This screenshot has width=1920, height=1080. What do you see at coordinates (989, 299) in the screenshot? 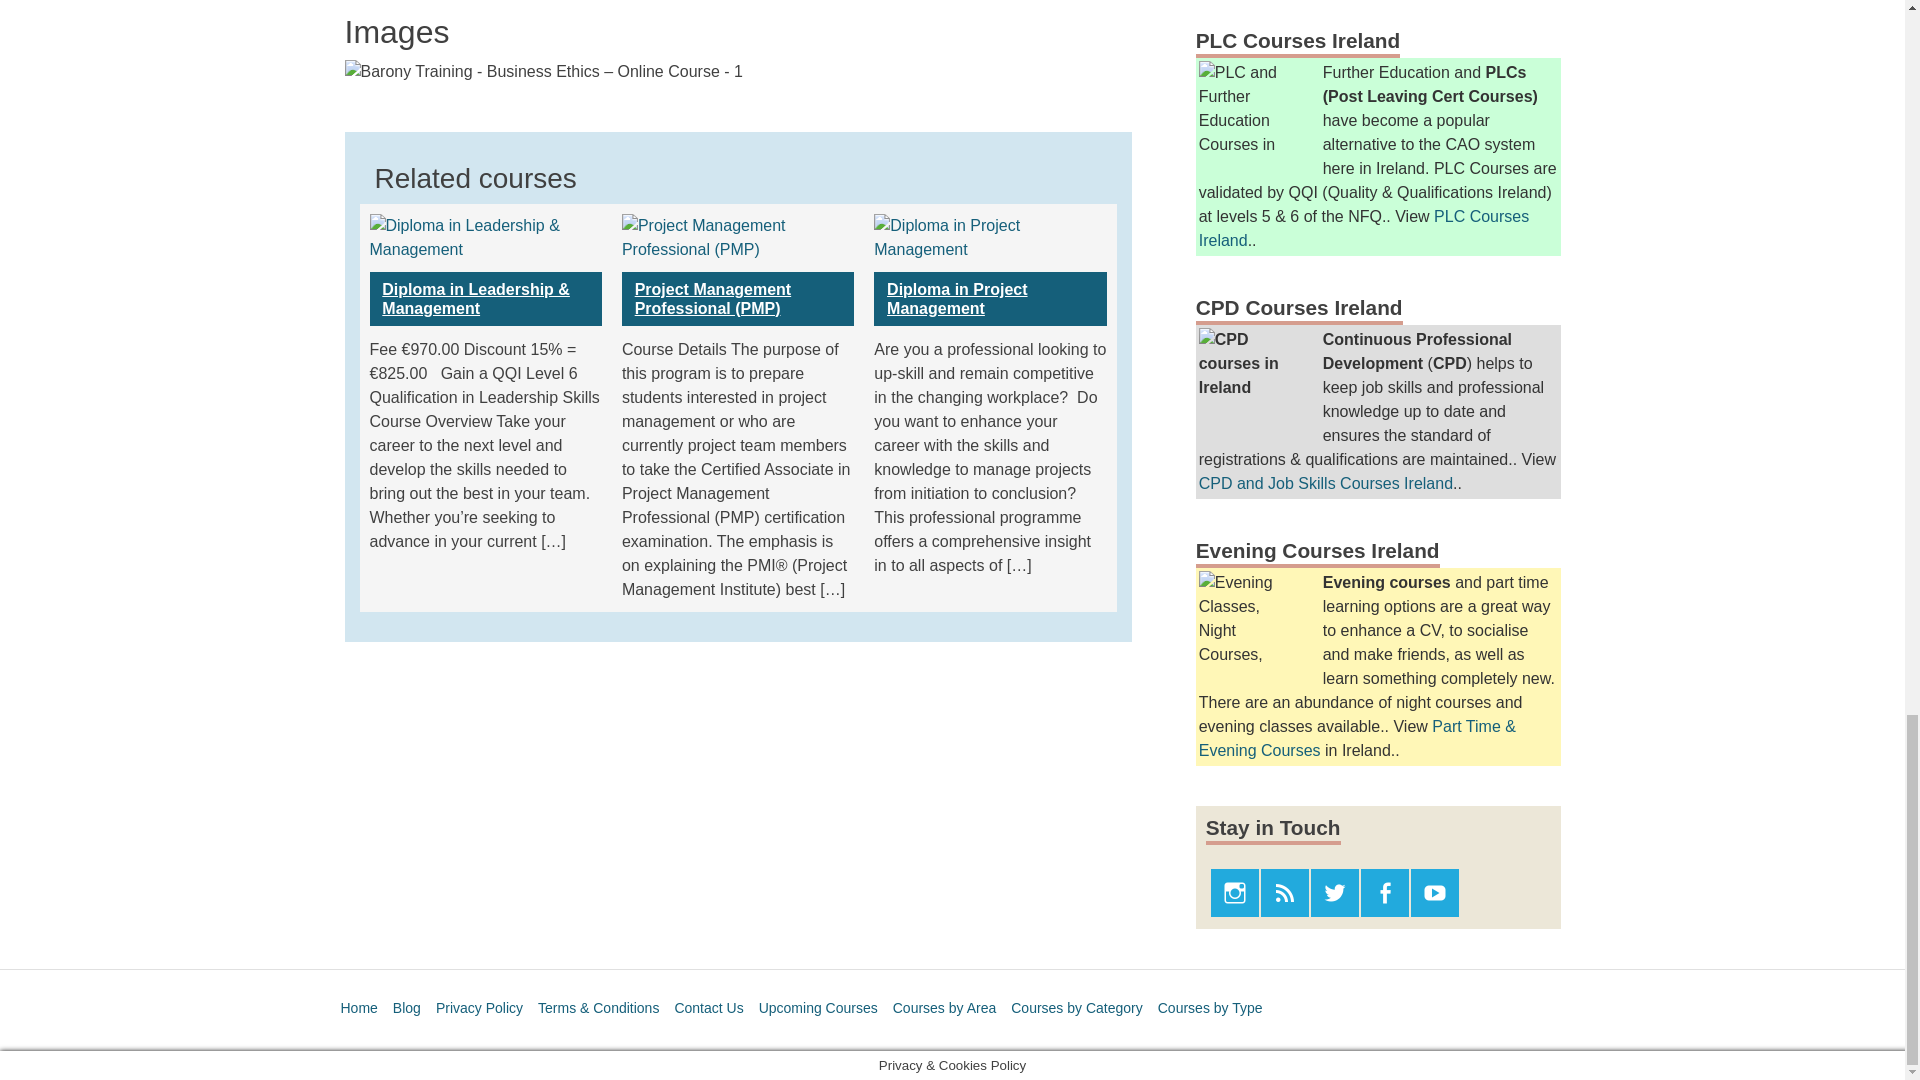
I see `Diploma in Project Management` at bounding box center [989, 299].